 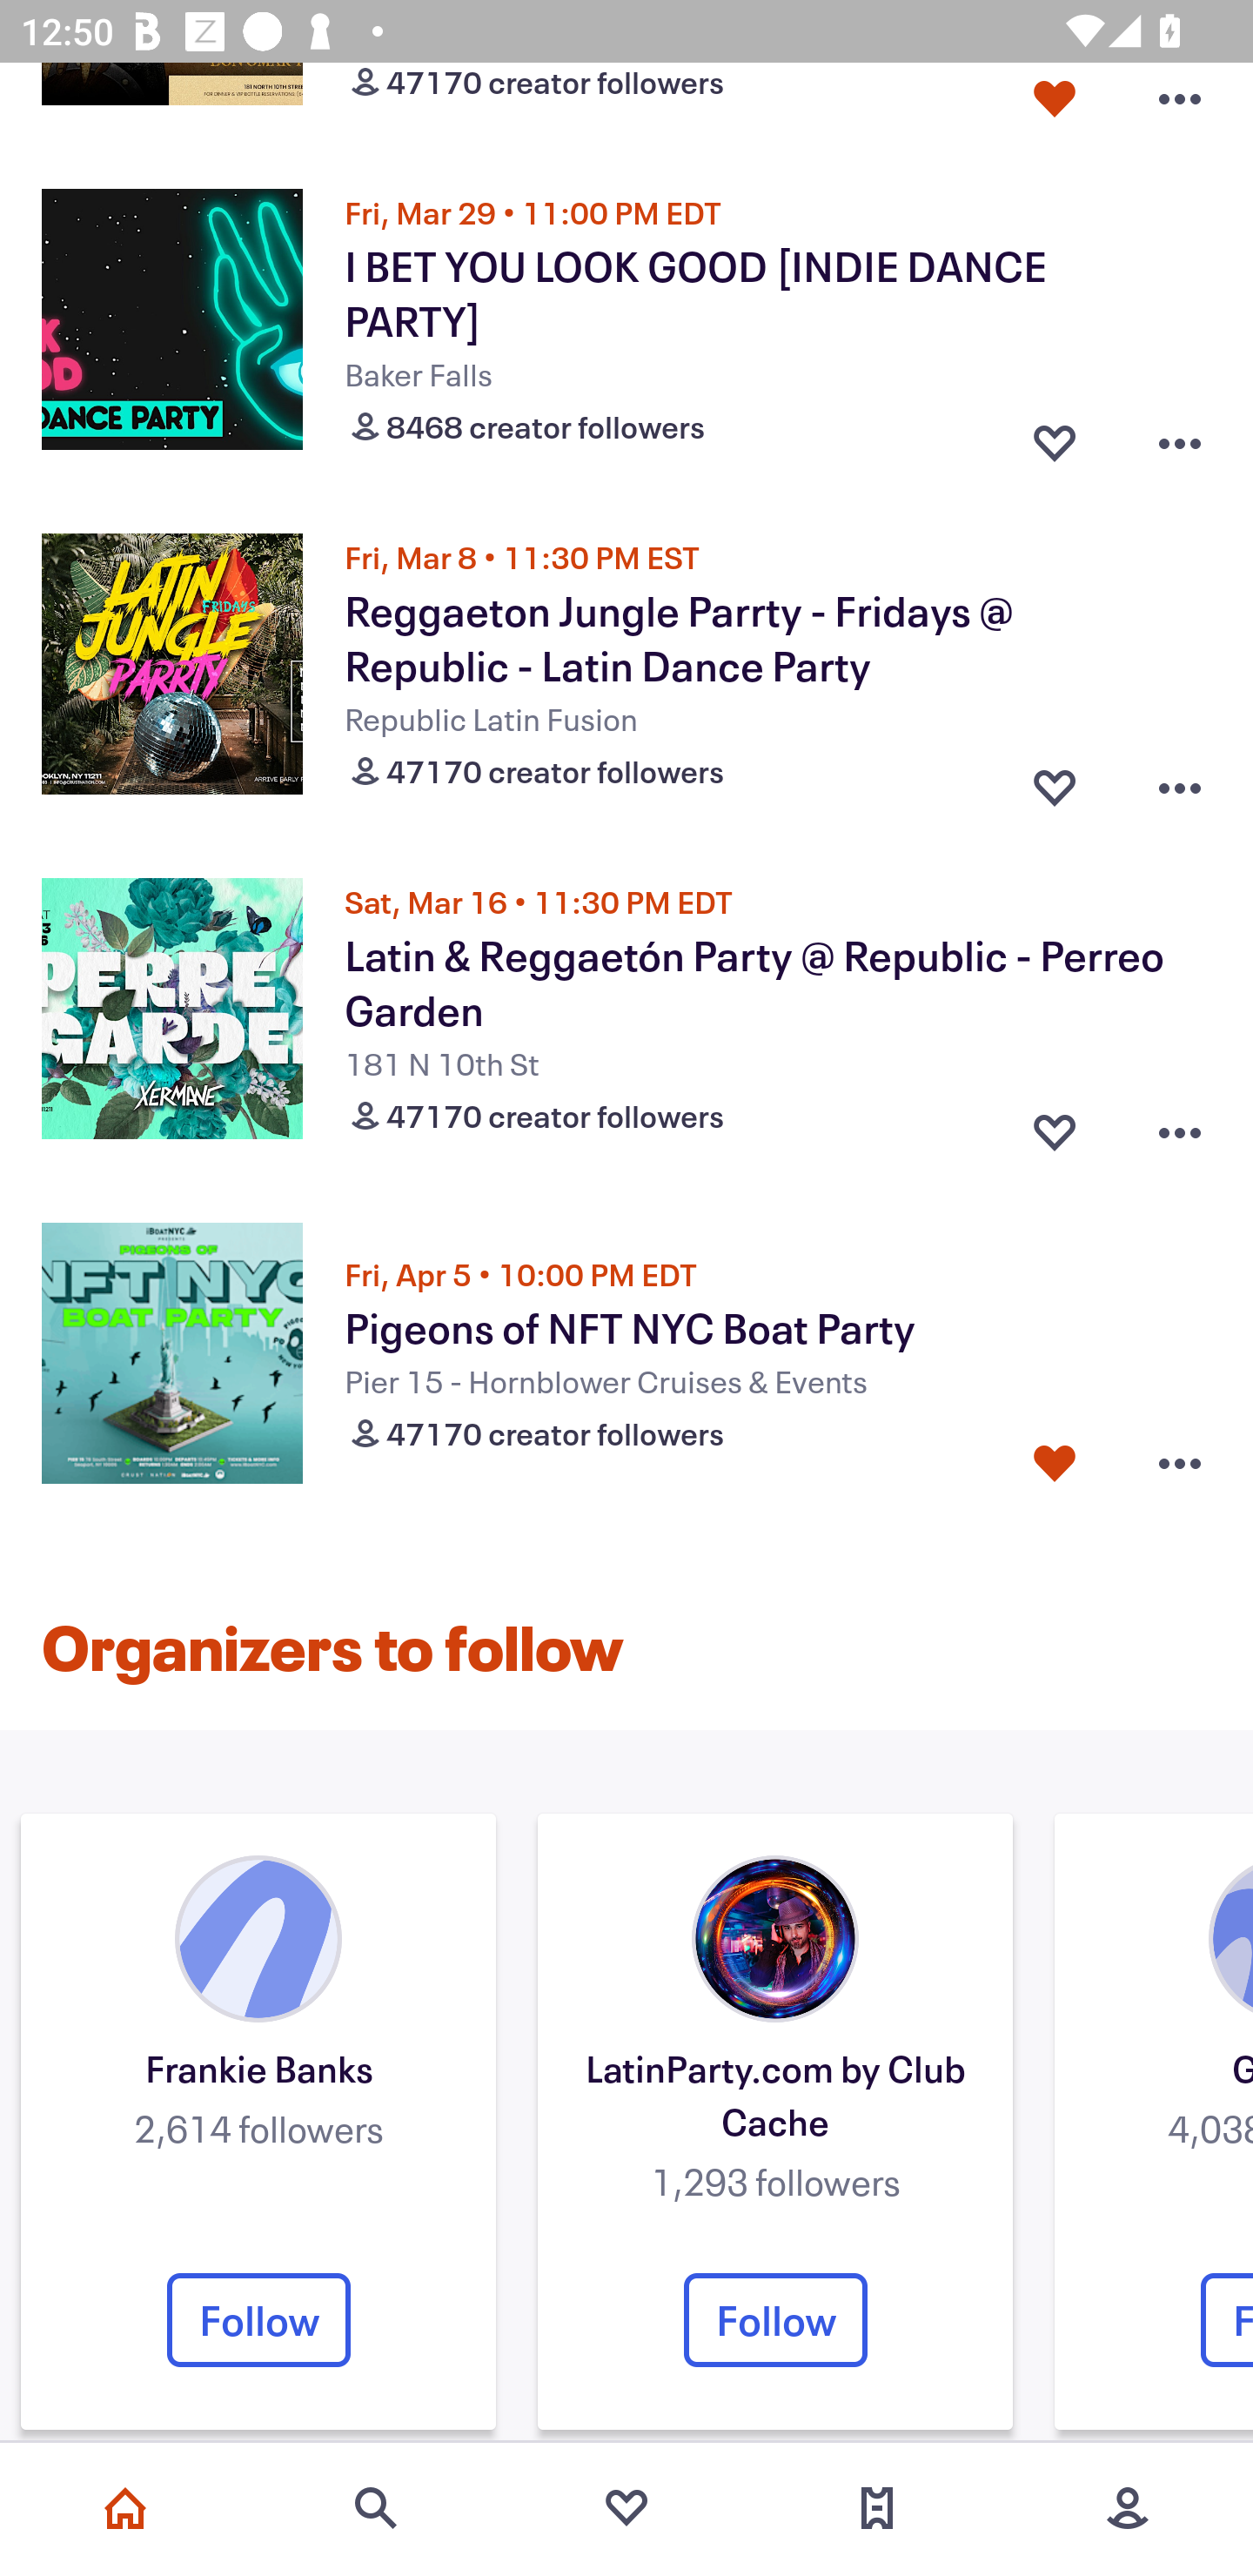 I want to click on Home, so click(x=125, y=2508).